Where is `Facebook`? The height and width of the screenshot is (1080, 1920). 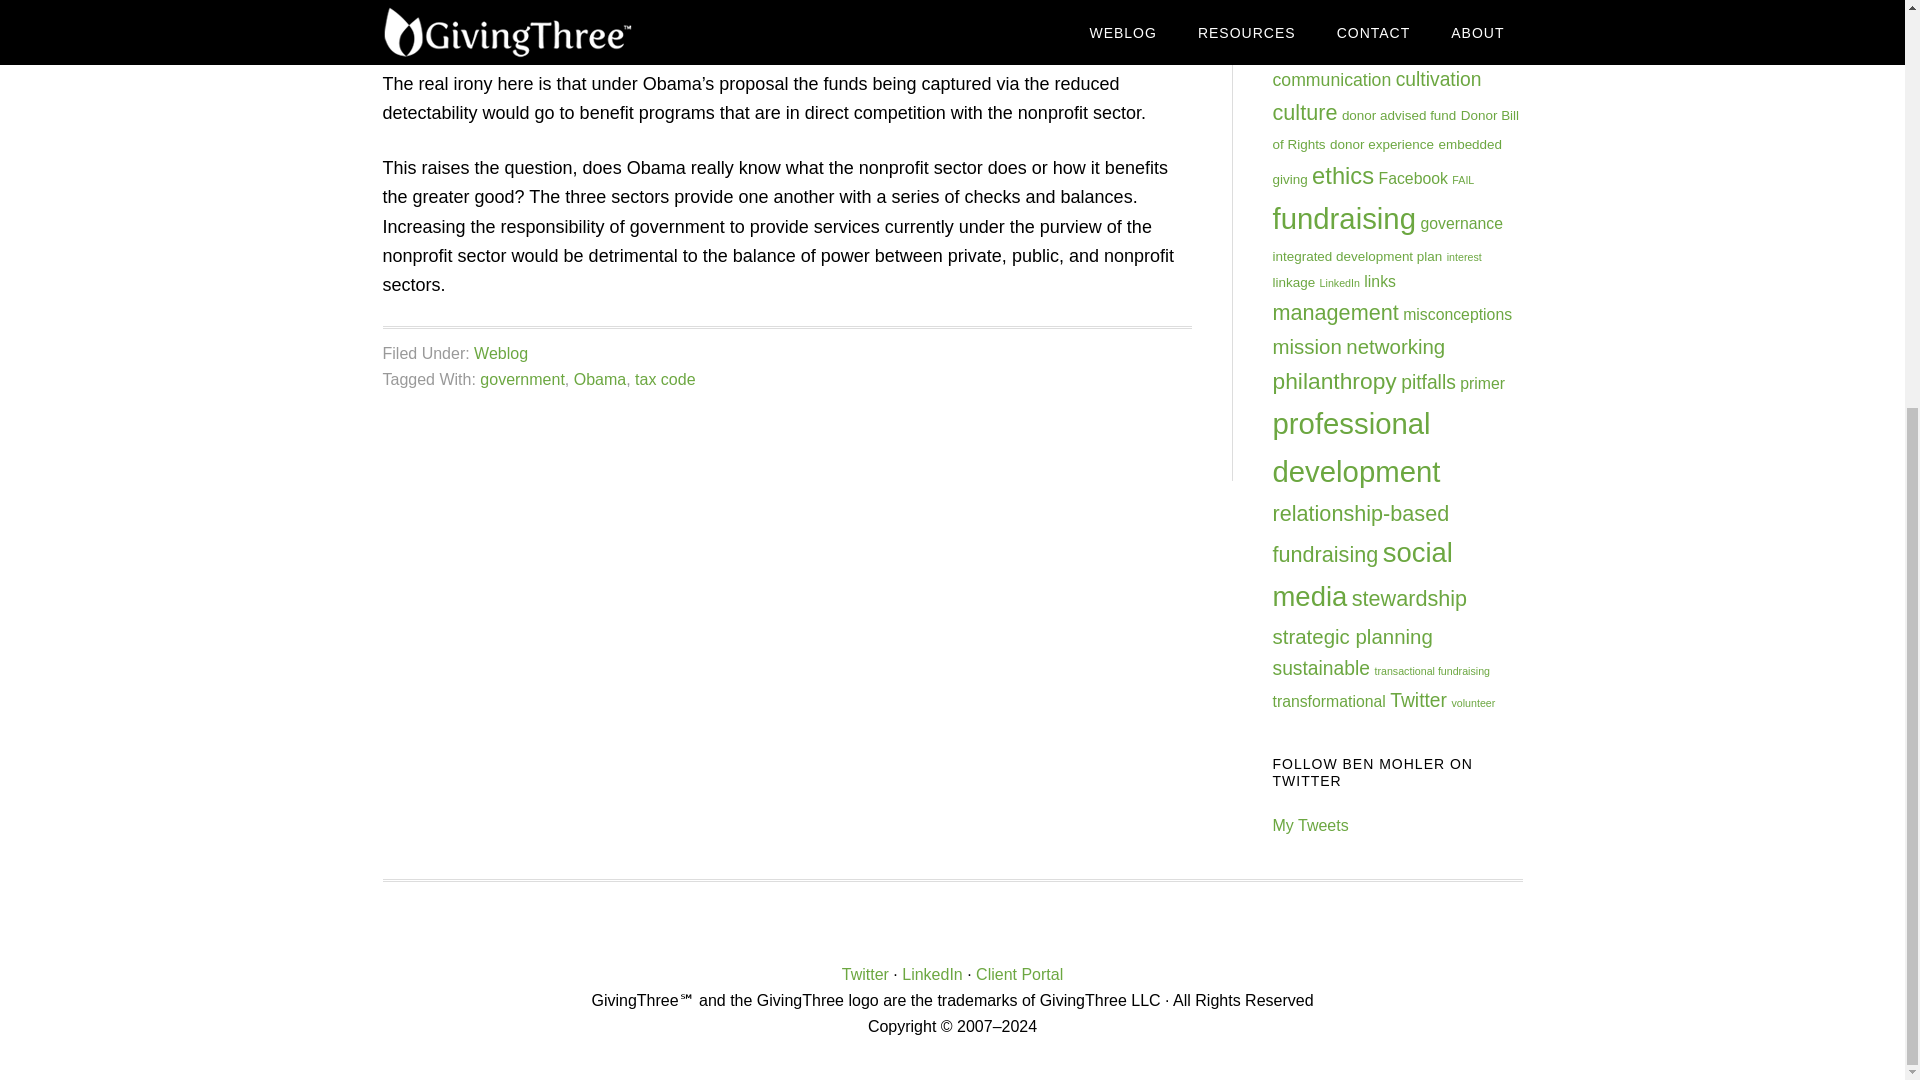
Facebook is located at coordinates (1412, 178).